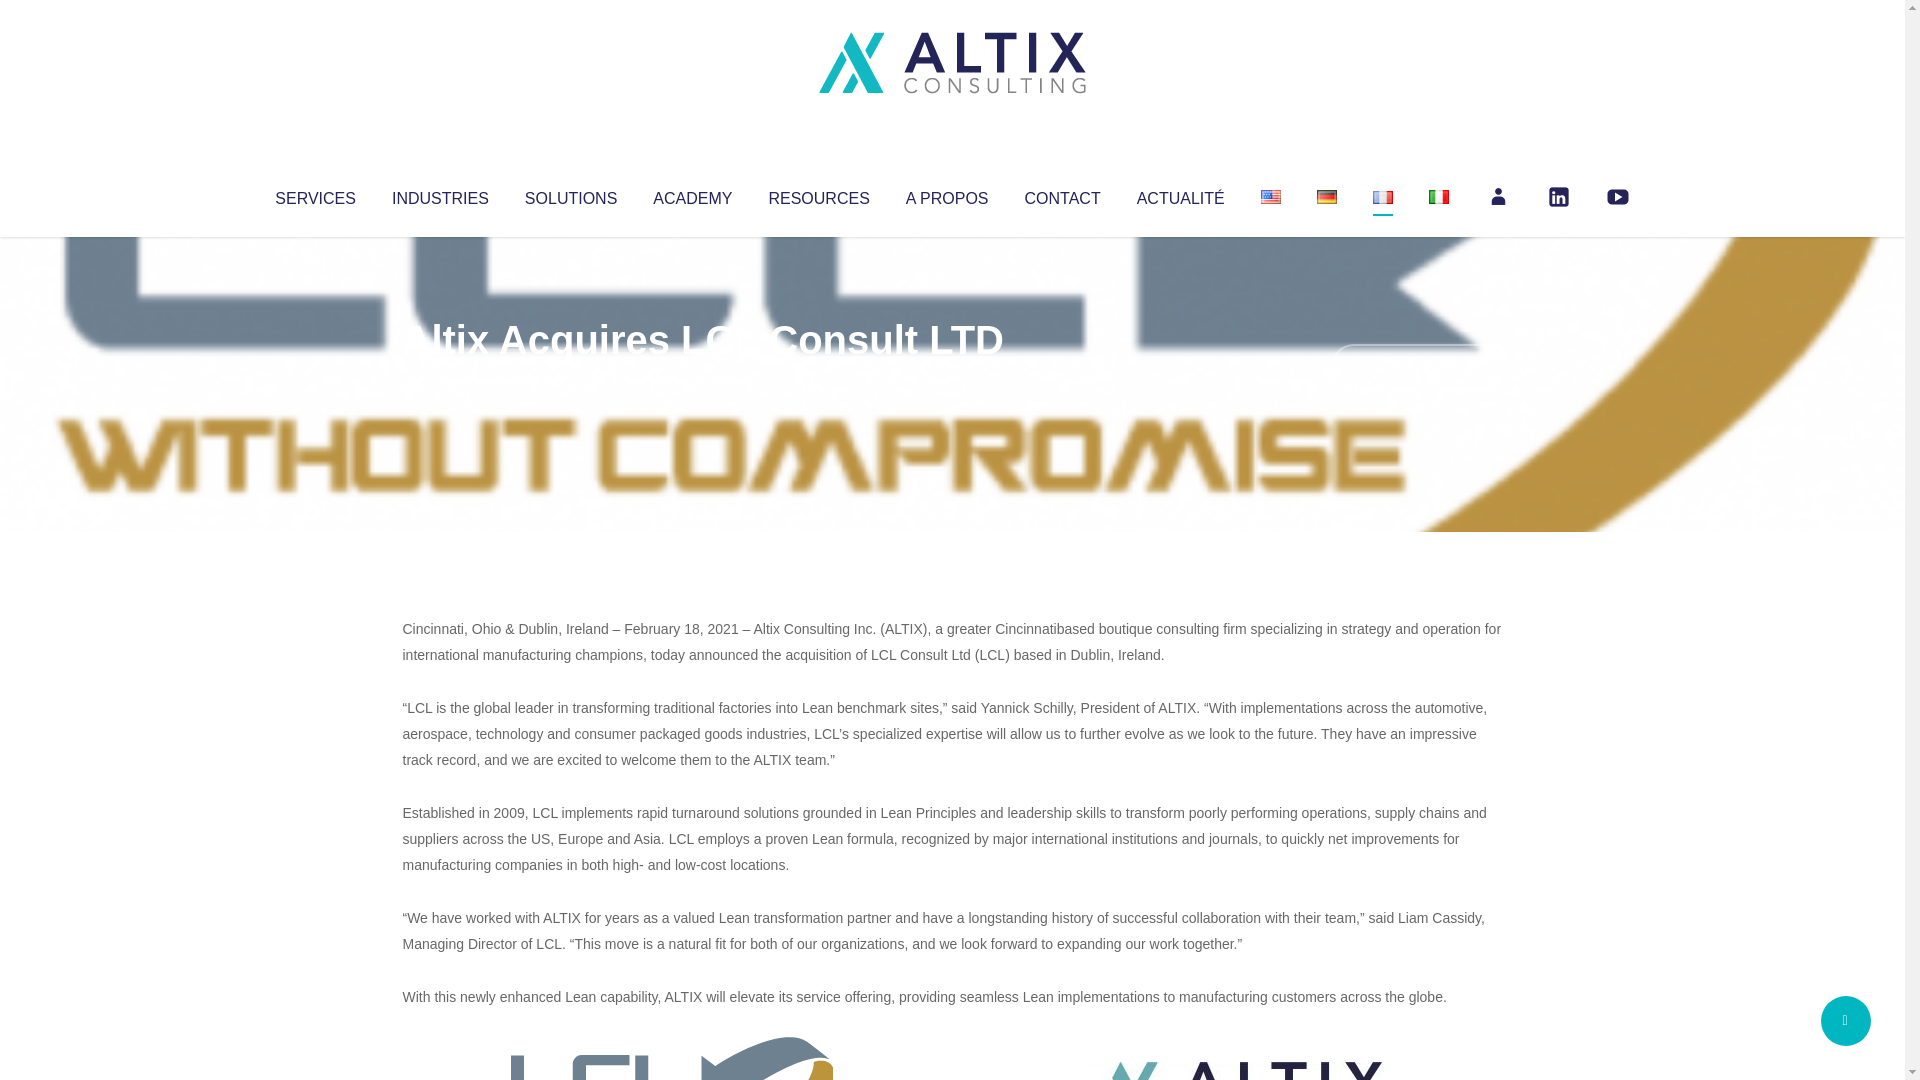  What do you see at coordinates (1416, 366) in the screenshot?
I see `No Comments` at bounding box center [1416, 366].